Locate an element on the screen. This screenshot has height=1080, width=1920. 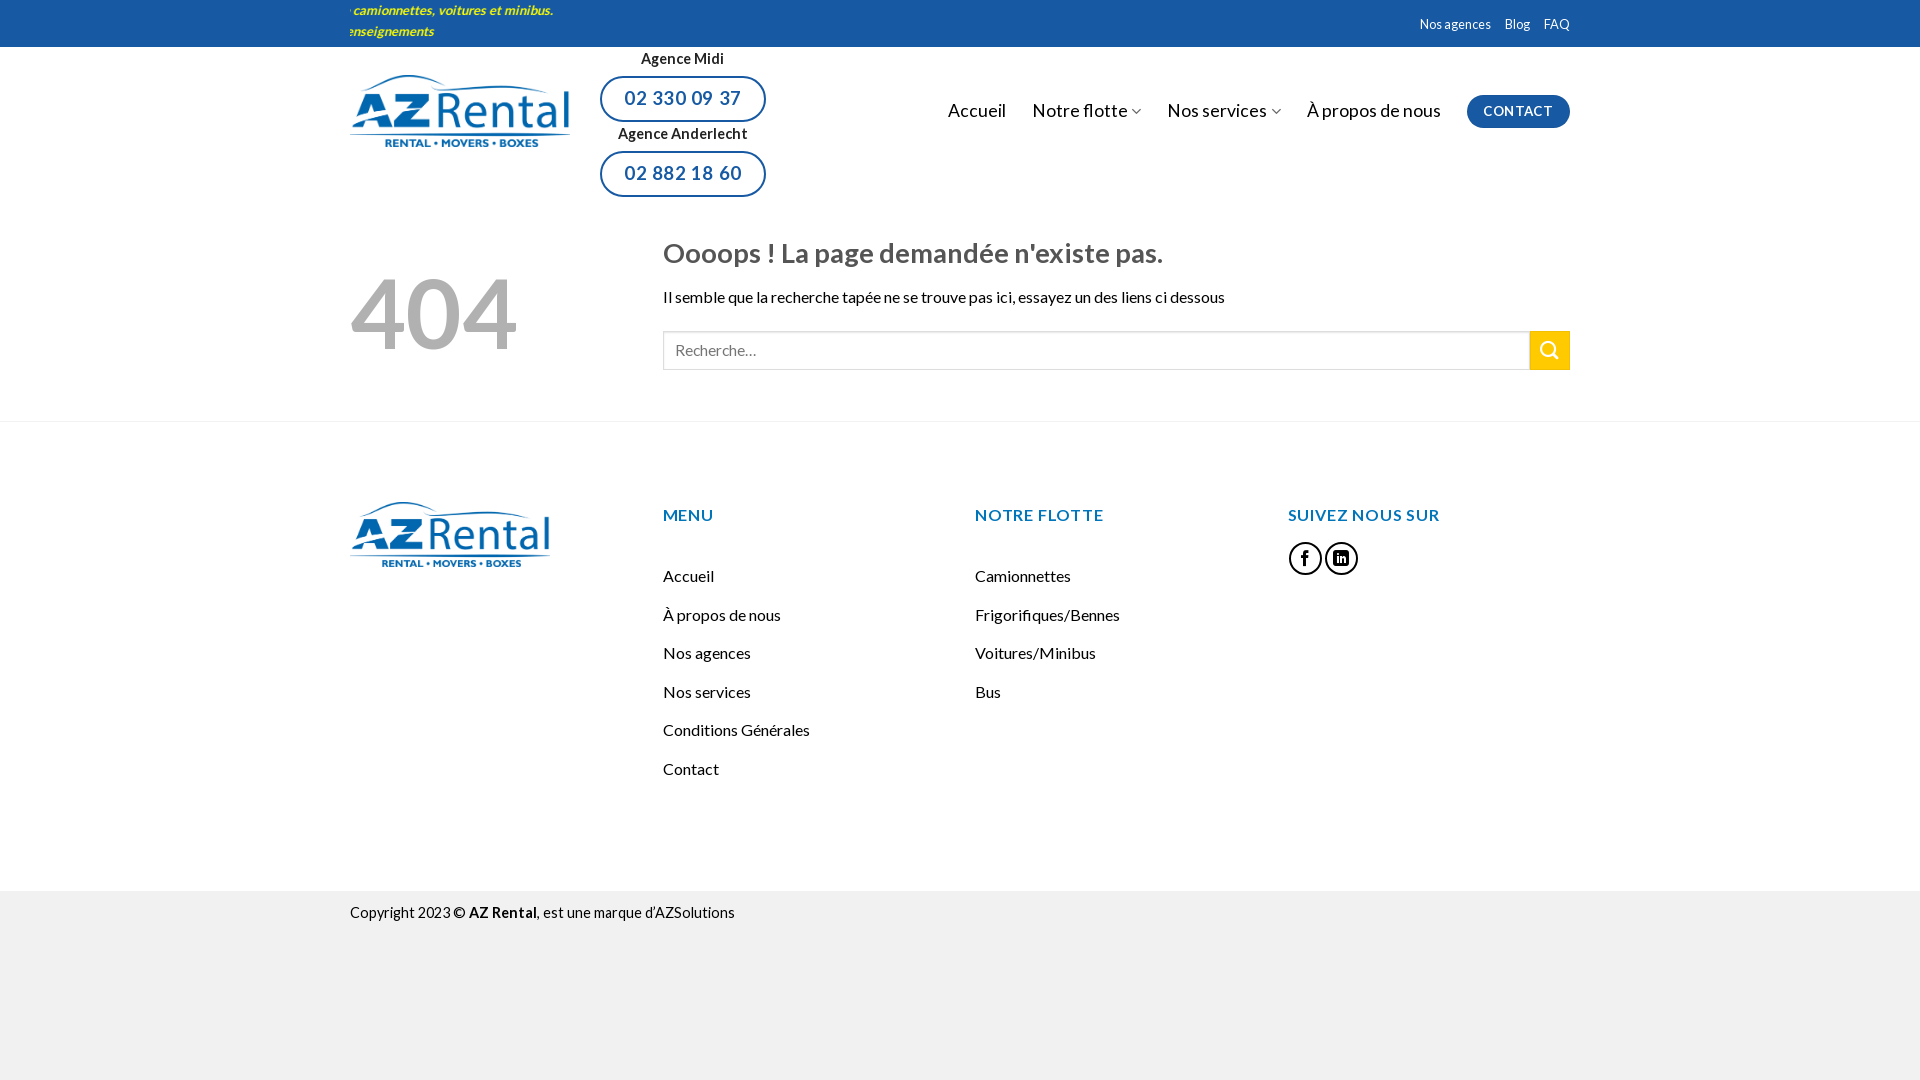
FAQ is located at coordinates (1557, 24).